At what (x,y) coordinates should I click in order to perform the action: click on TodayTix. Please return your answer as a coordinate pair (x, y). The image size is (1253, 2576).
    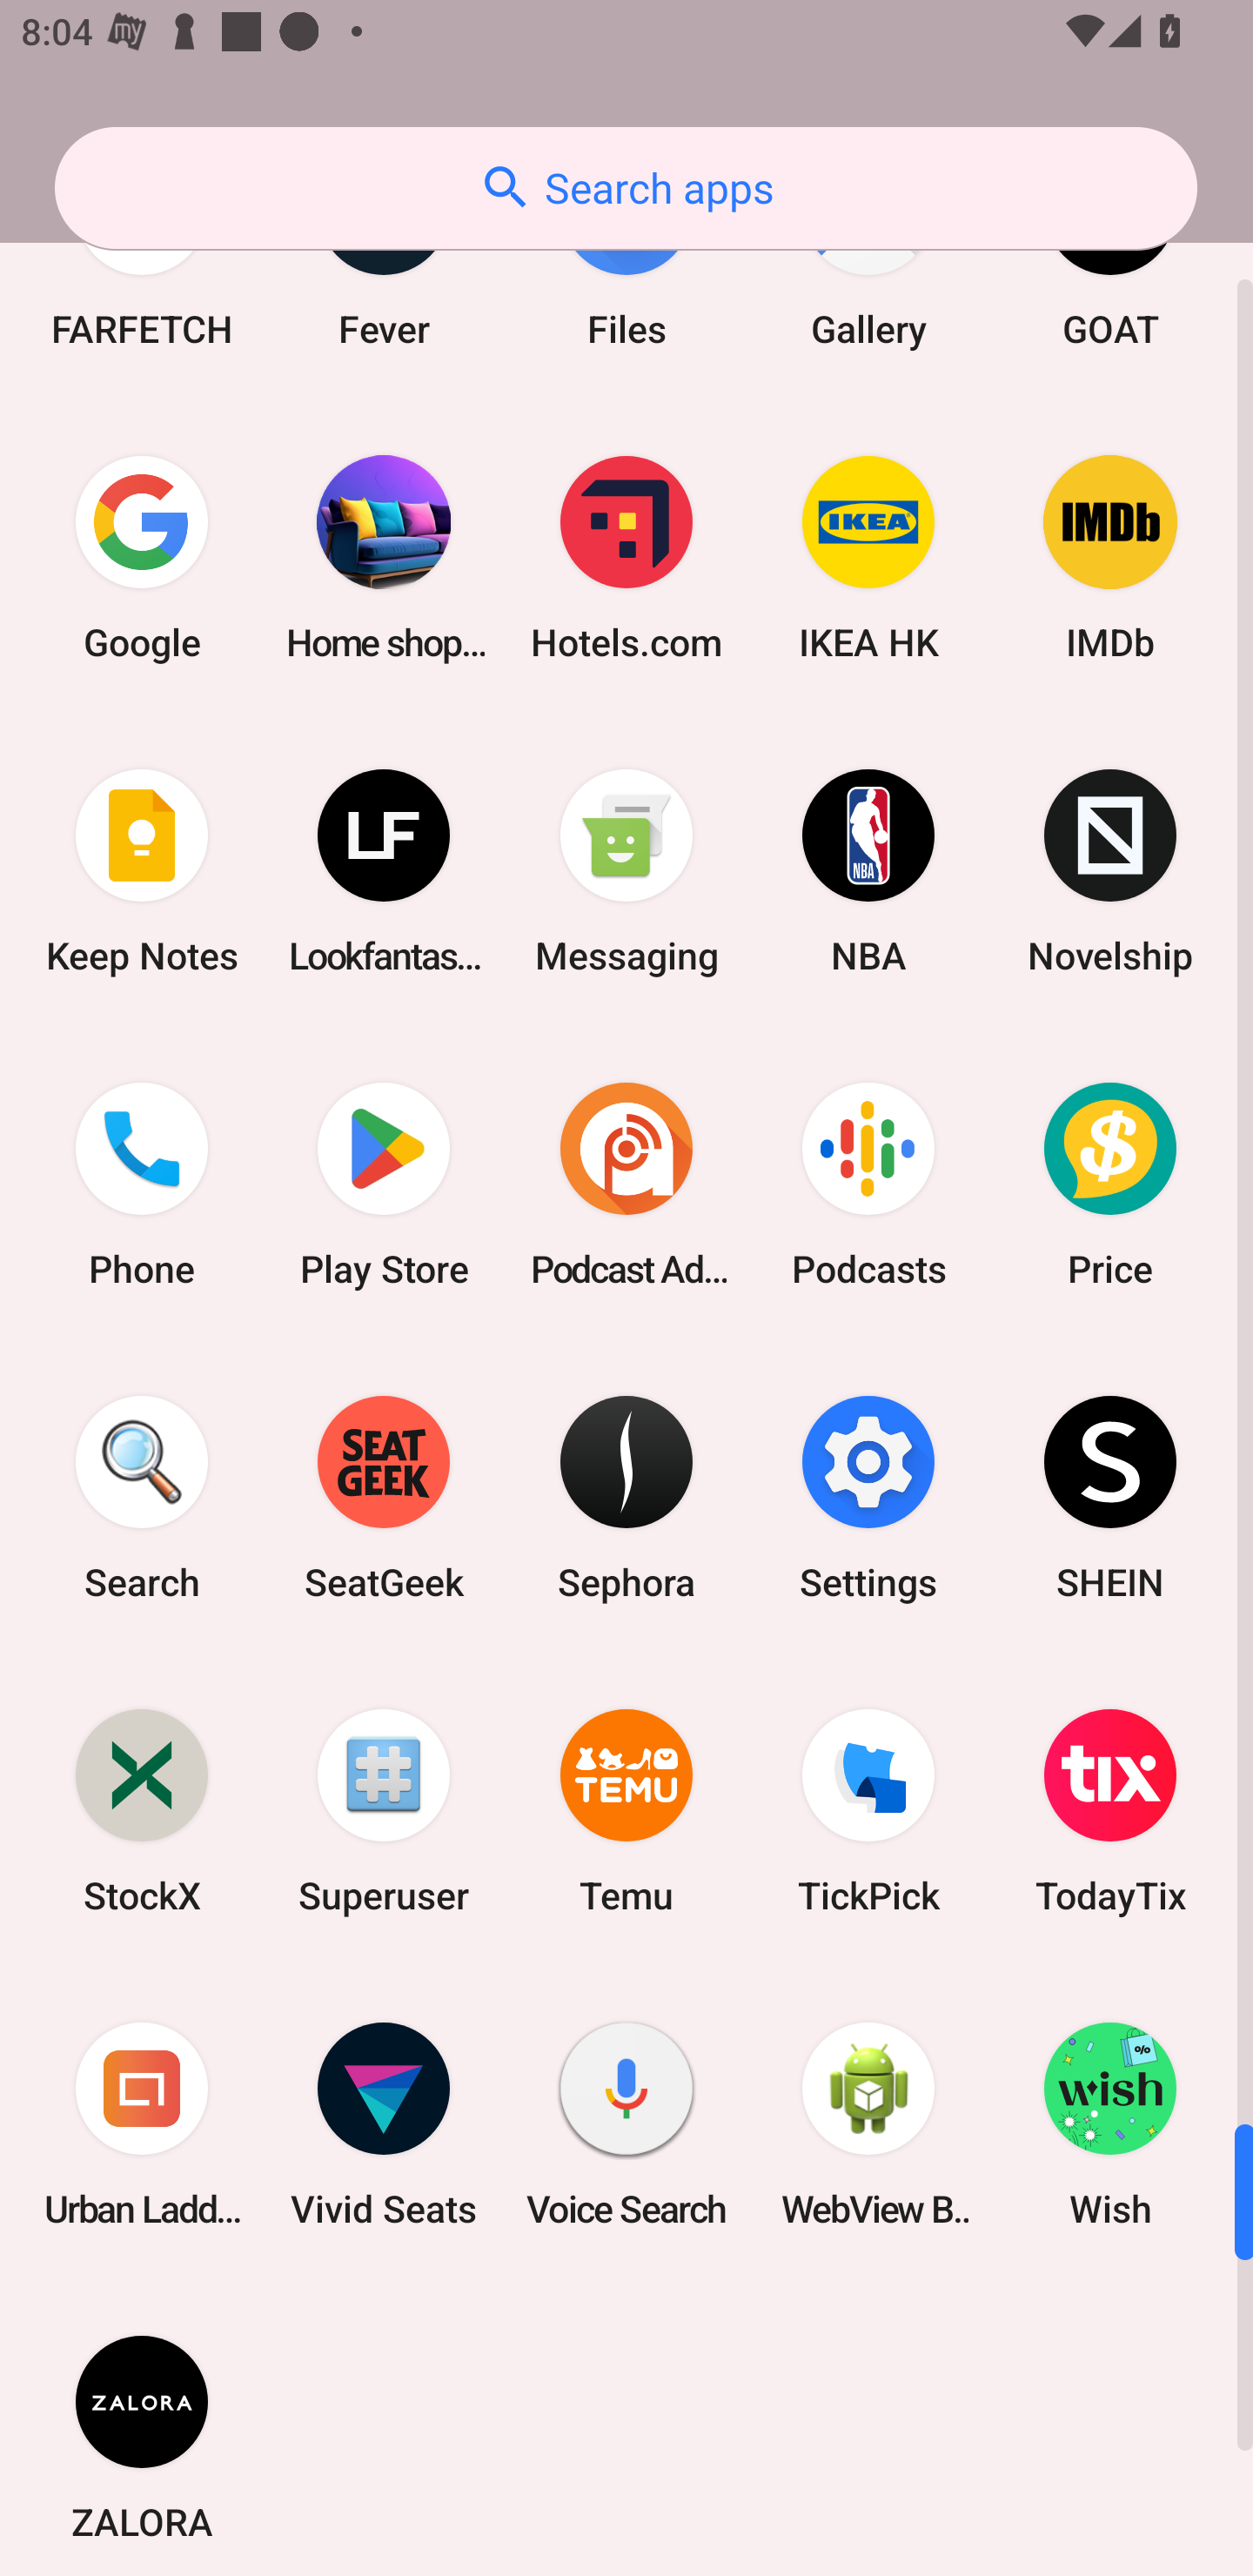
    Looking at the image, I should click on (1110, 1810).